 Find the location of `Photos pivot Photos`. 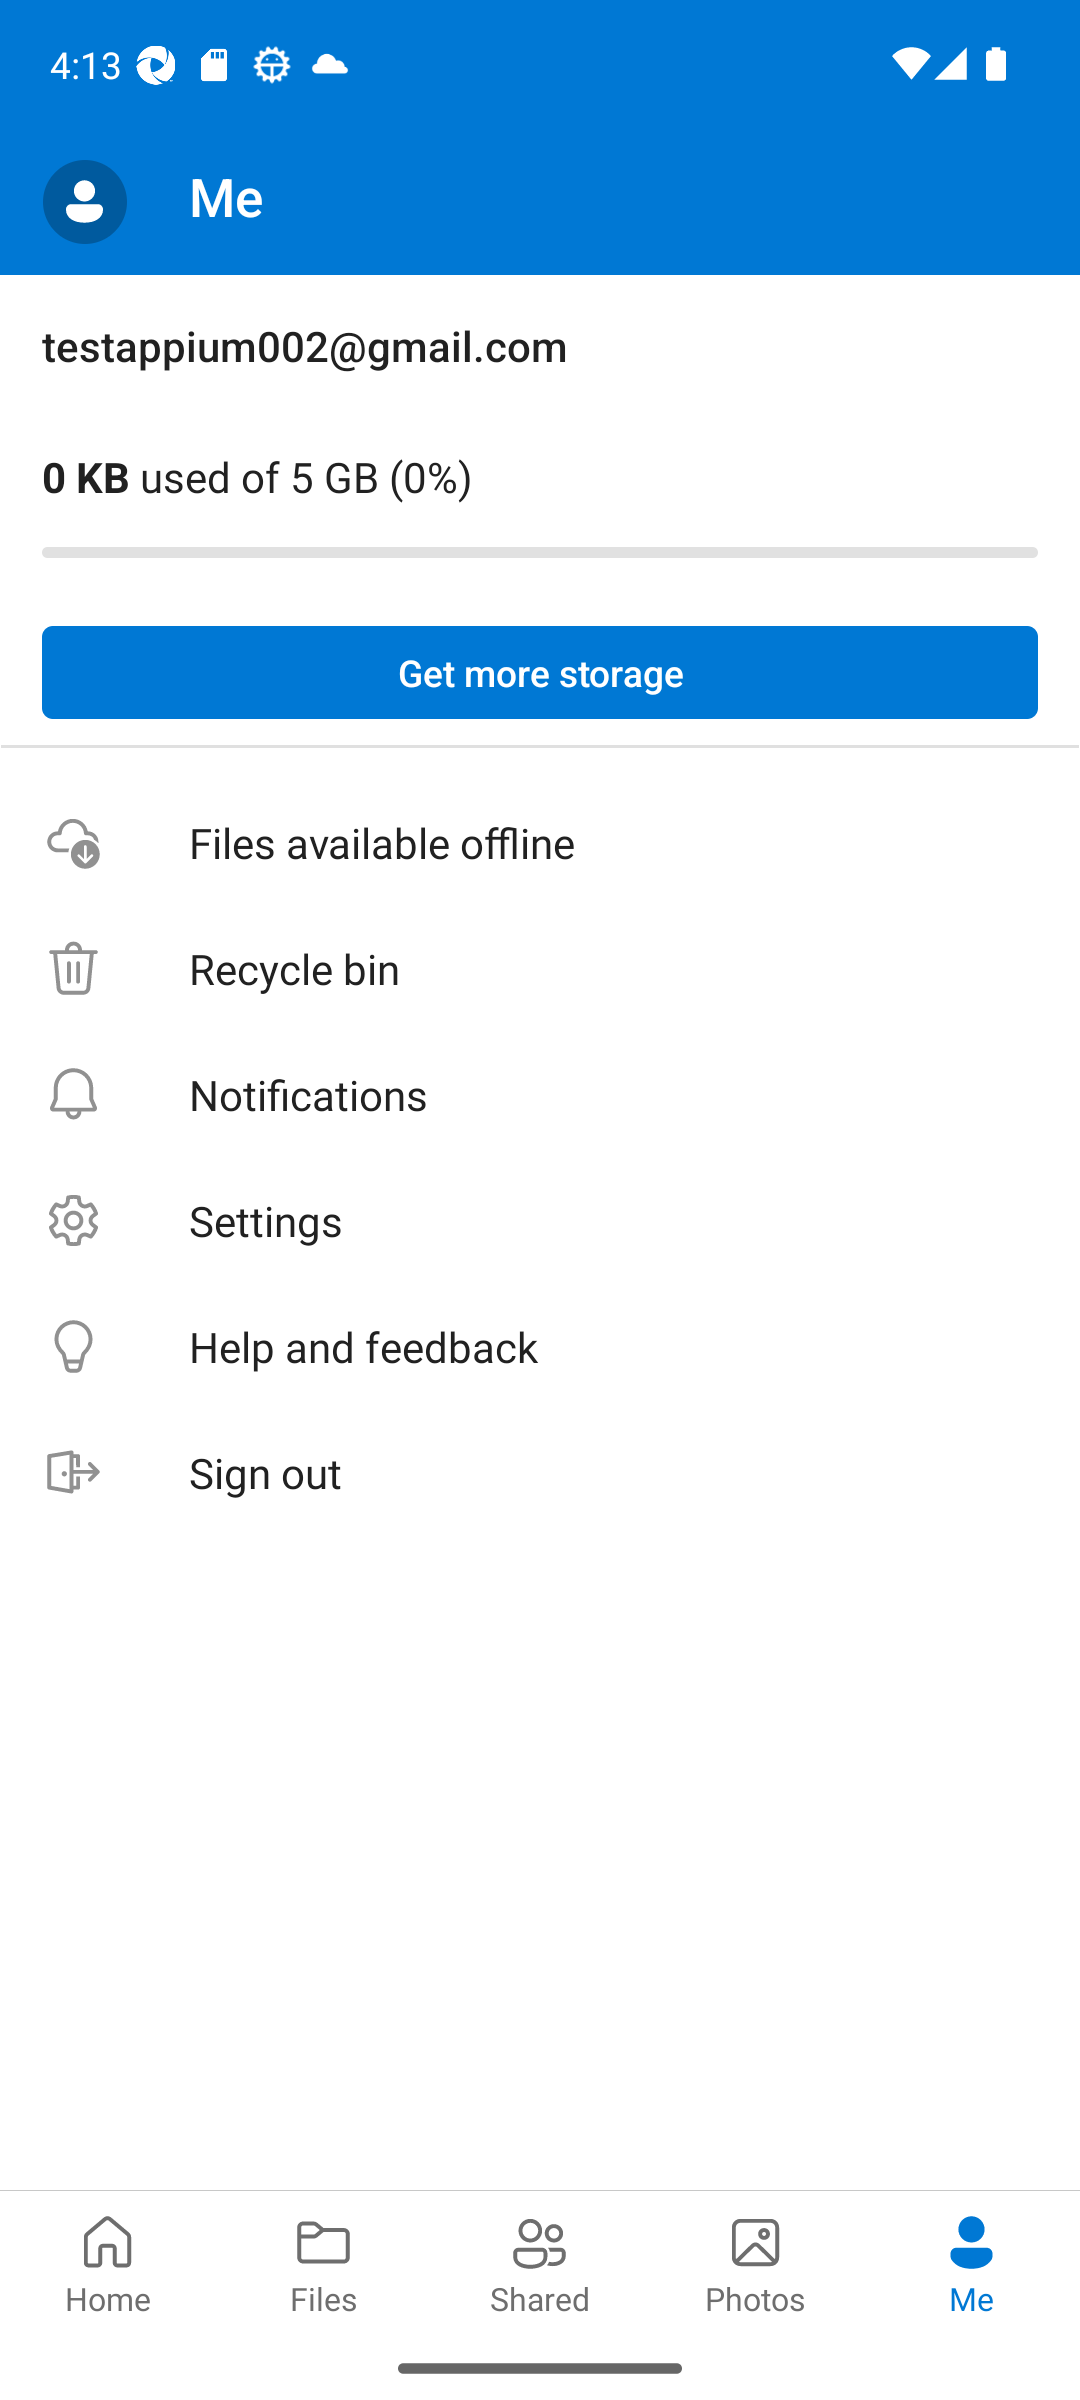

Photos pivot Photos is located at coordinates (756, 2262).